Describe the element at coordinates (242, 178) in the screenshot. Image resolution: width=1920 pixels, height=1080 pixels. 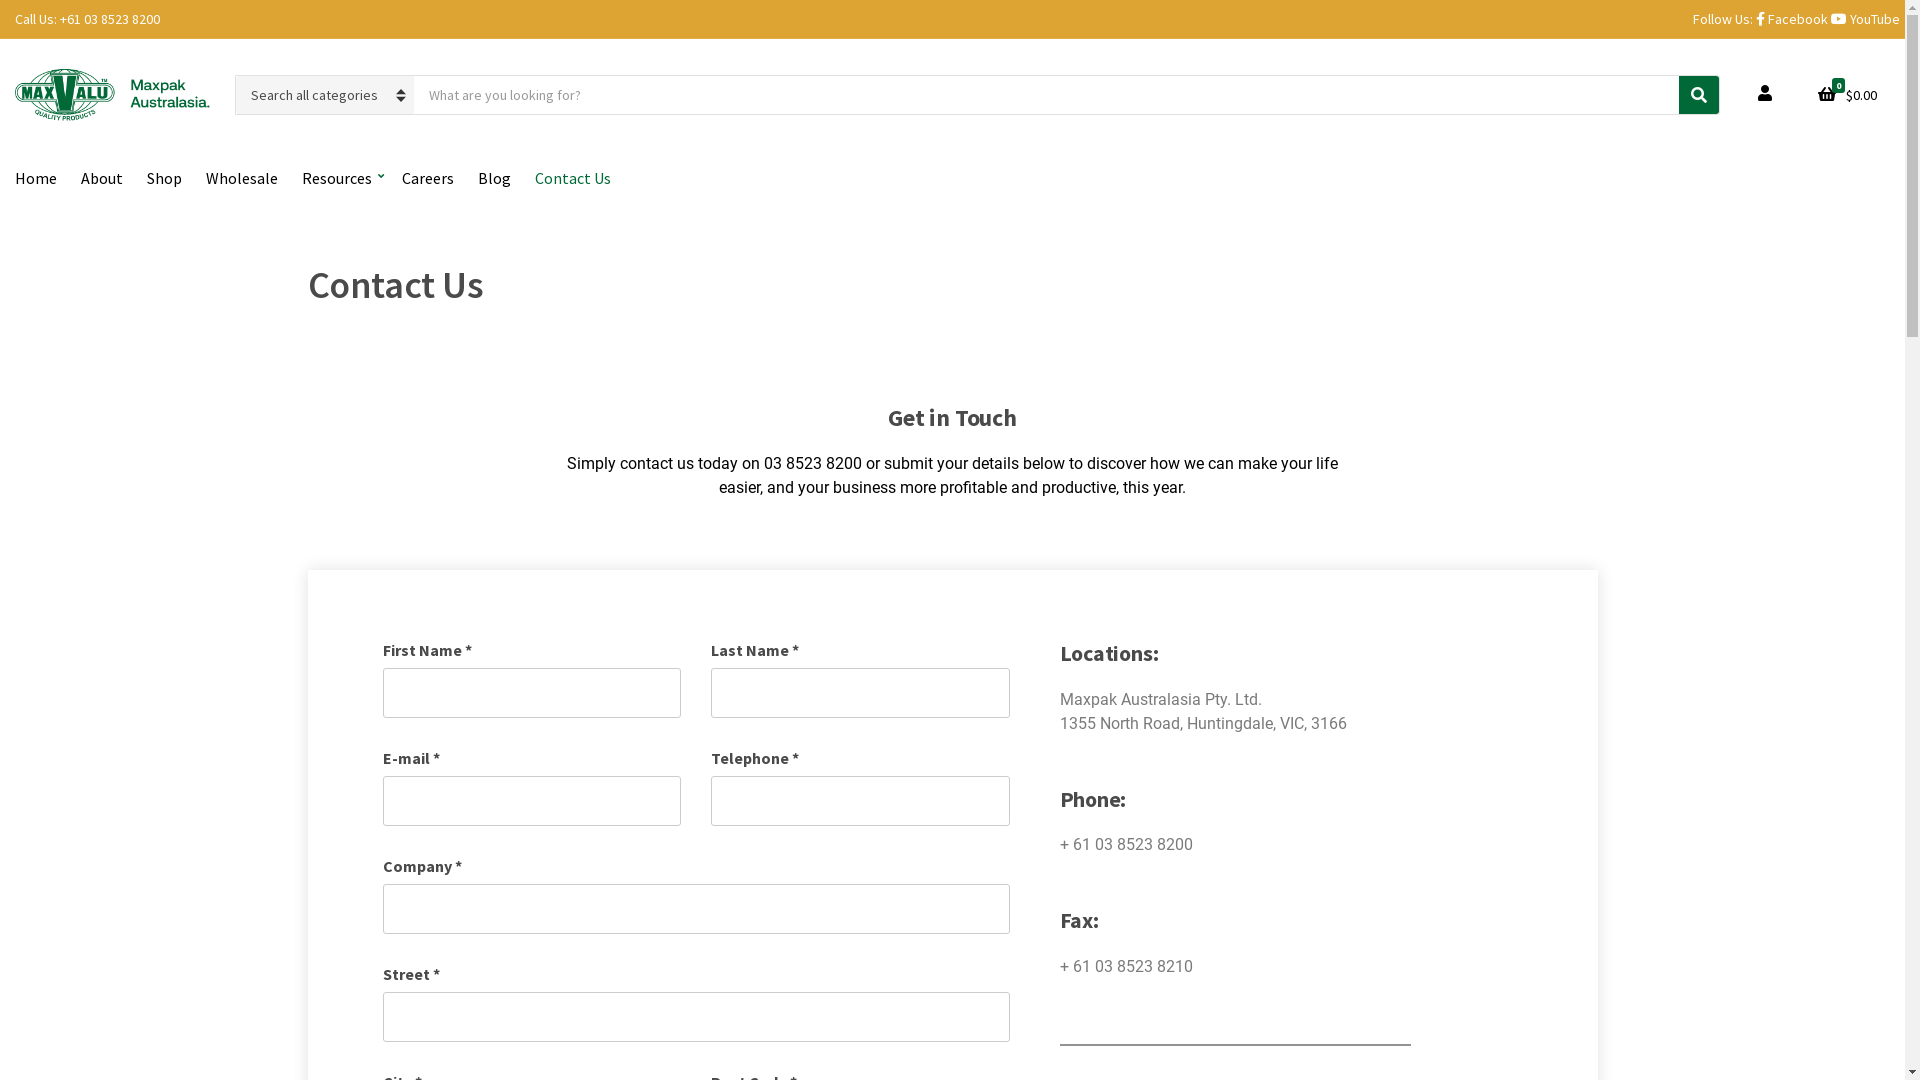
I see `Wholesale` at that location.